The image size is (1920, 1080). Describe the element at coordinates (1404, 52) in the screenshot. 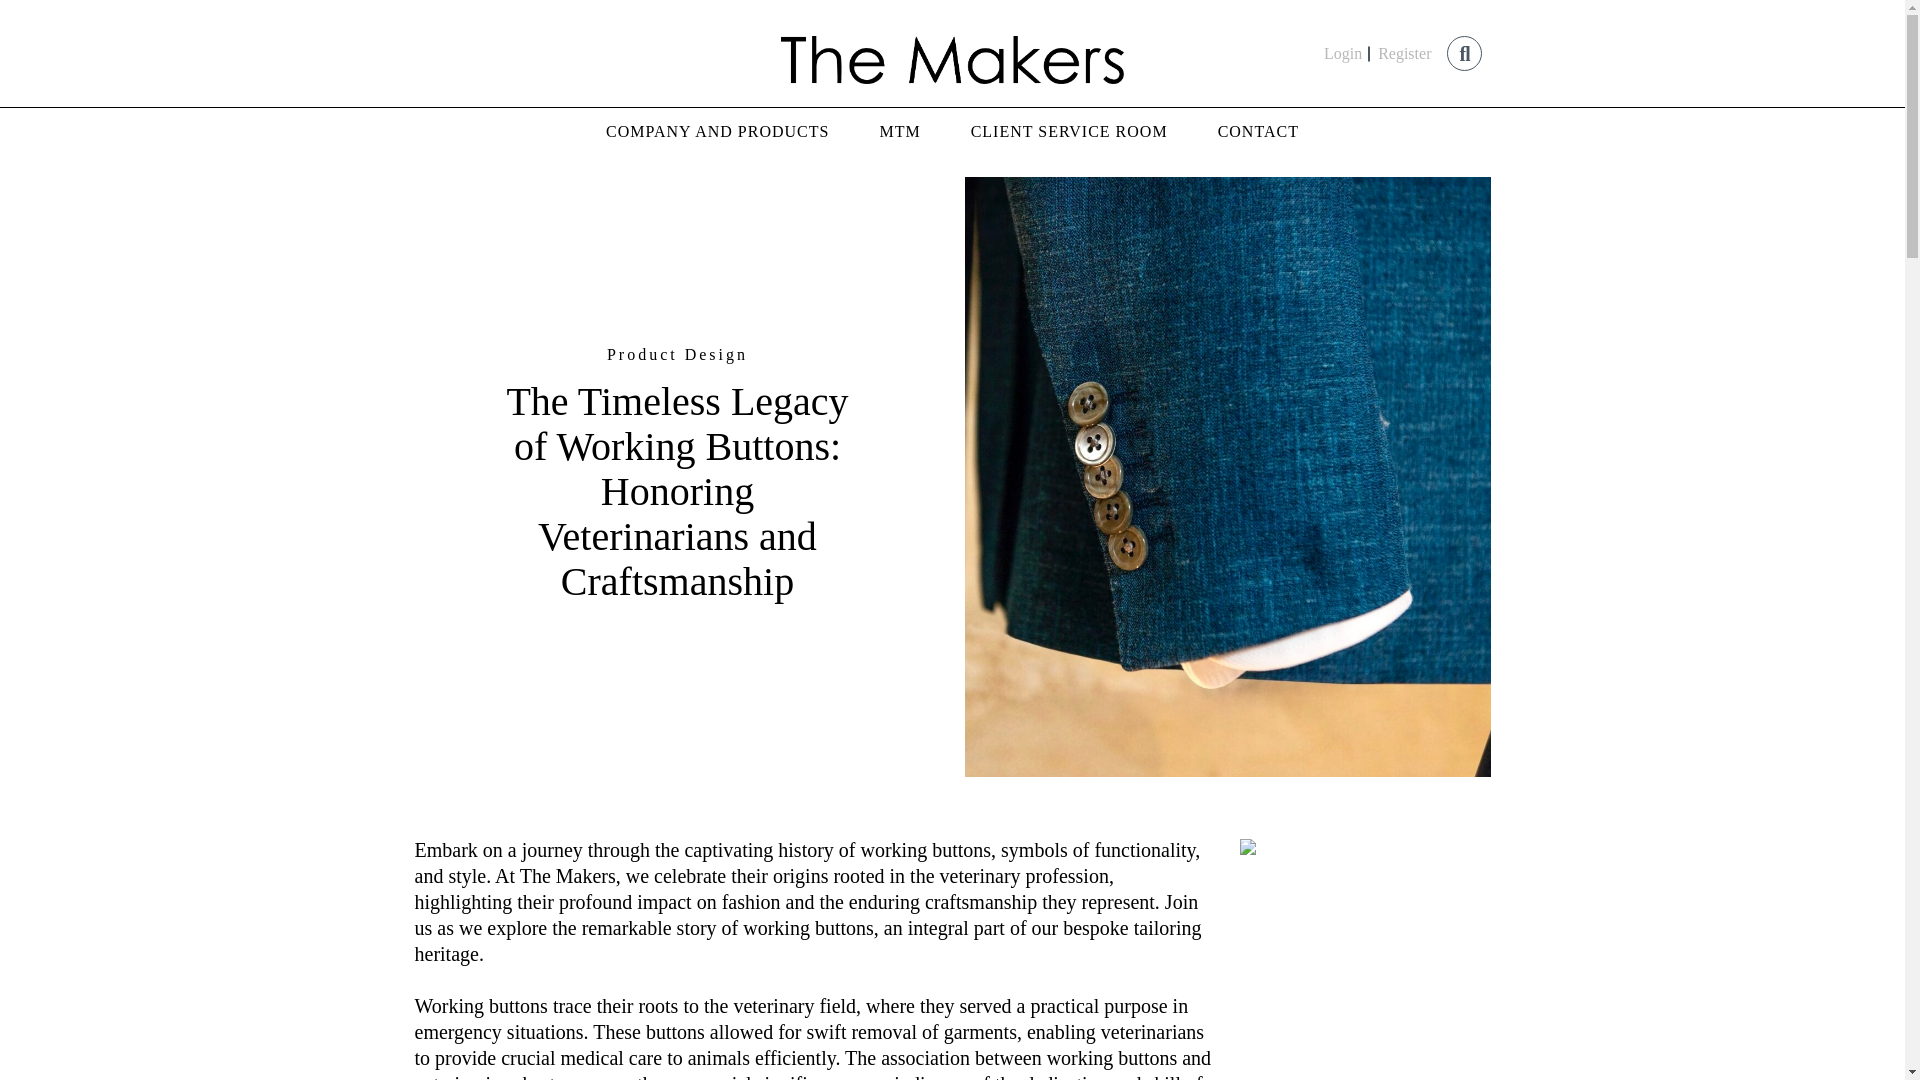

I see `Register` at that location.